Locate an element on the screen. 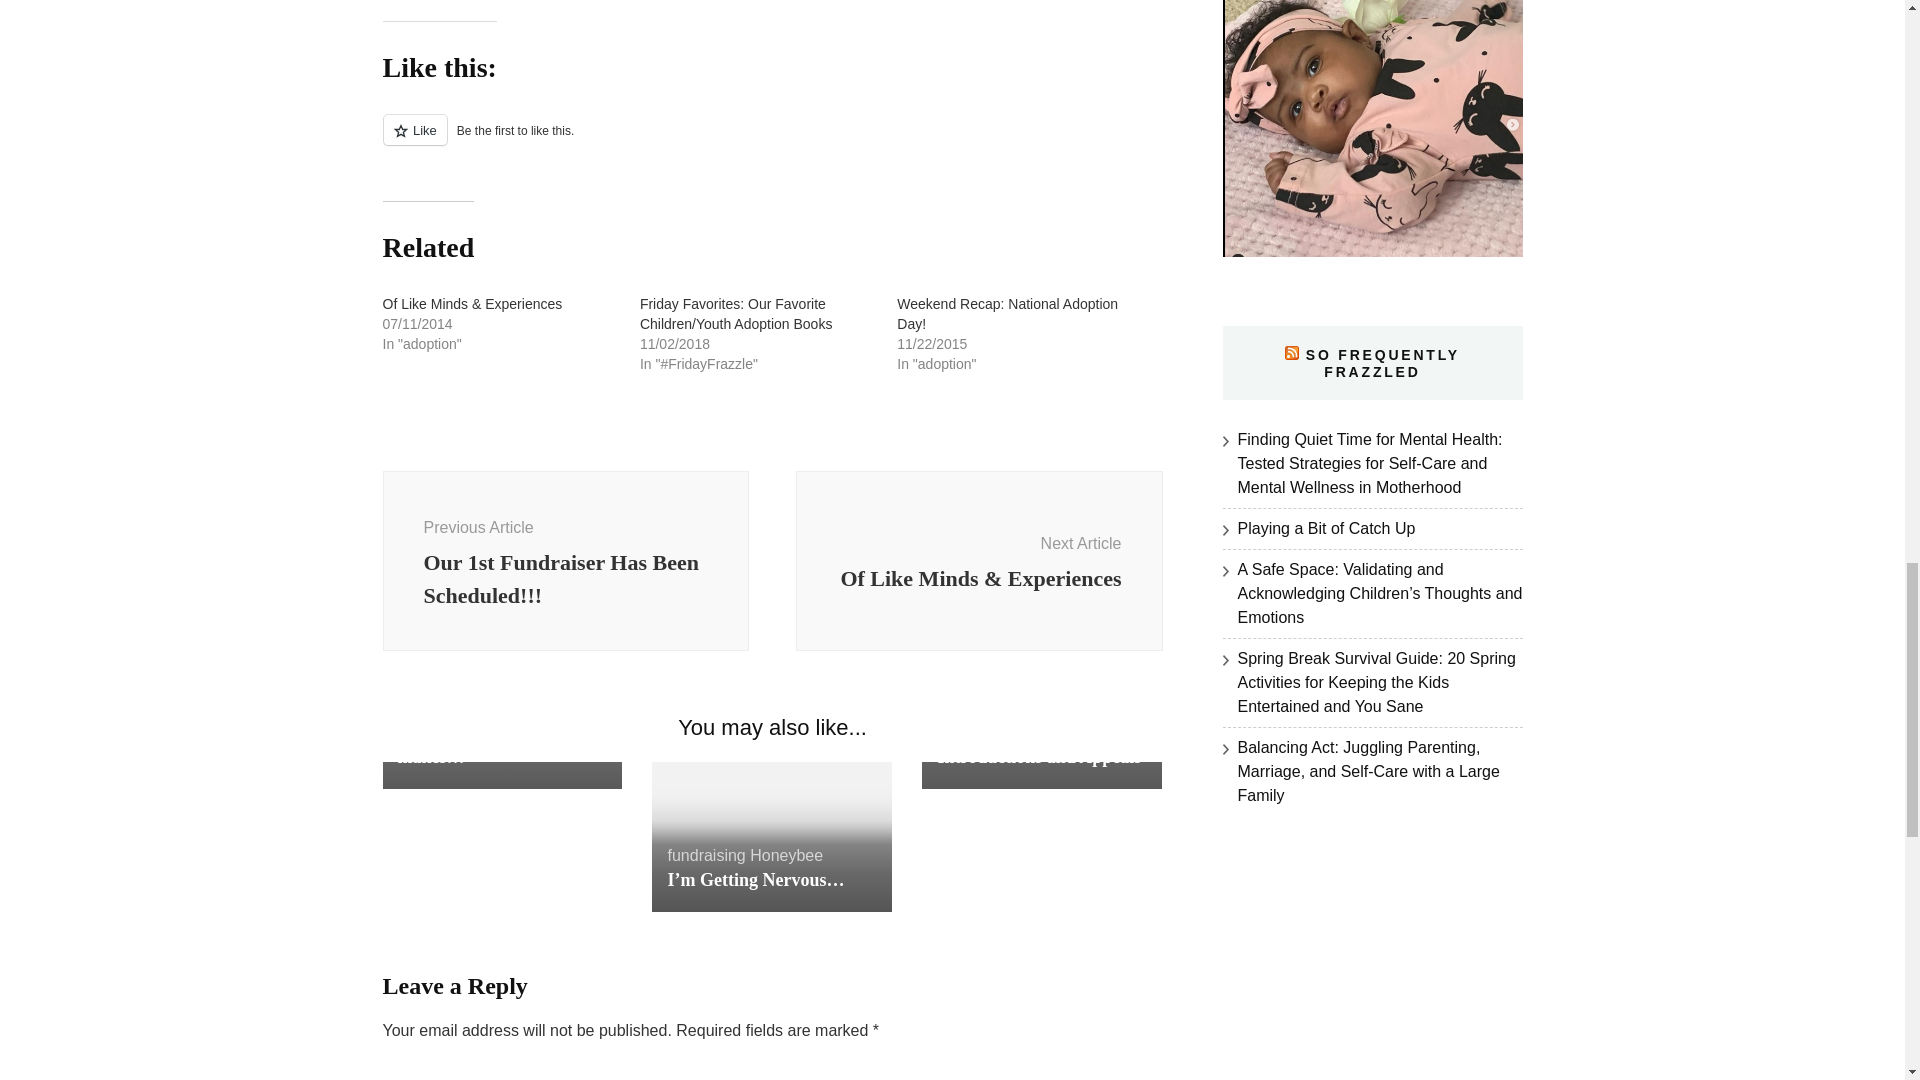  Like or Reblog is located at coordinates (772, 141).